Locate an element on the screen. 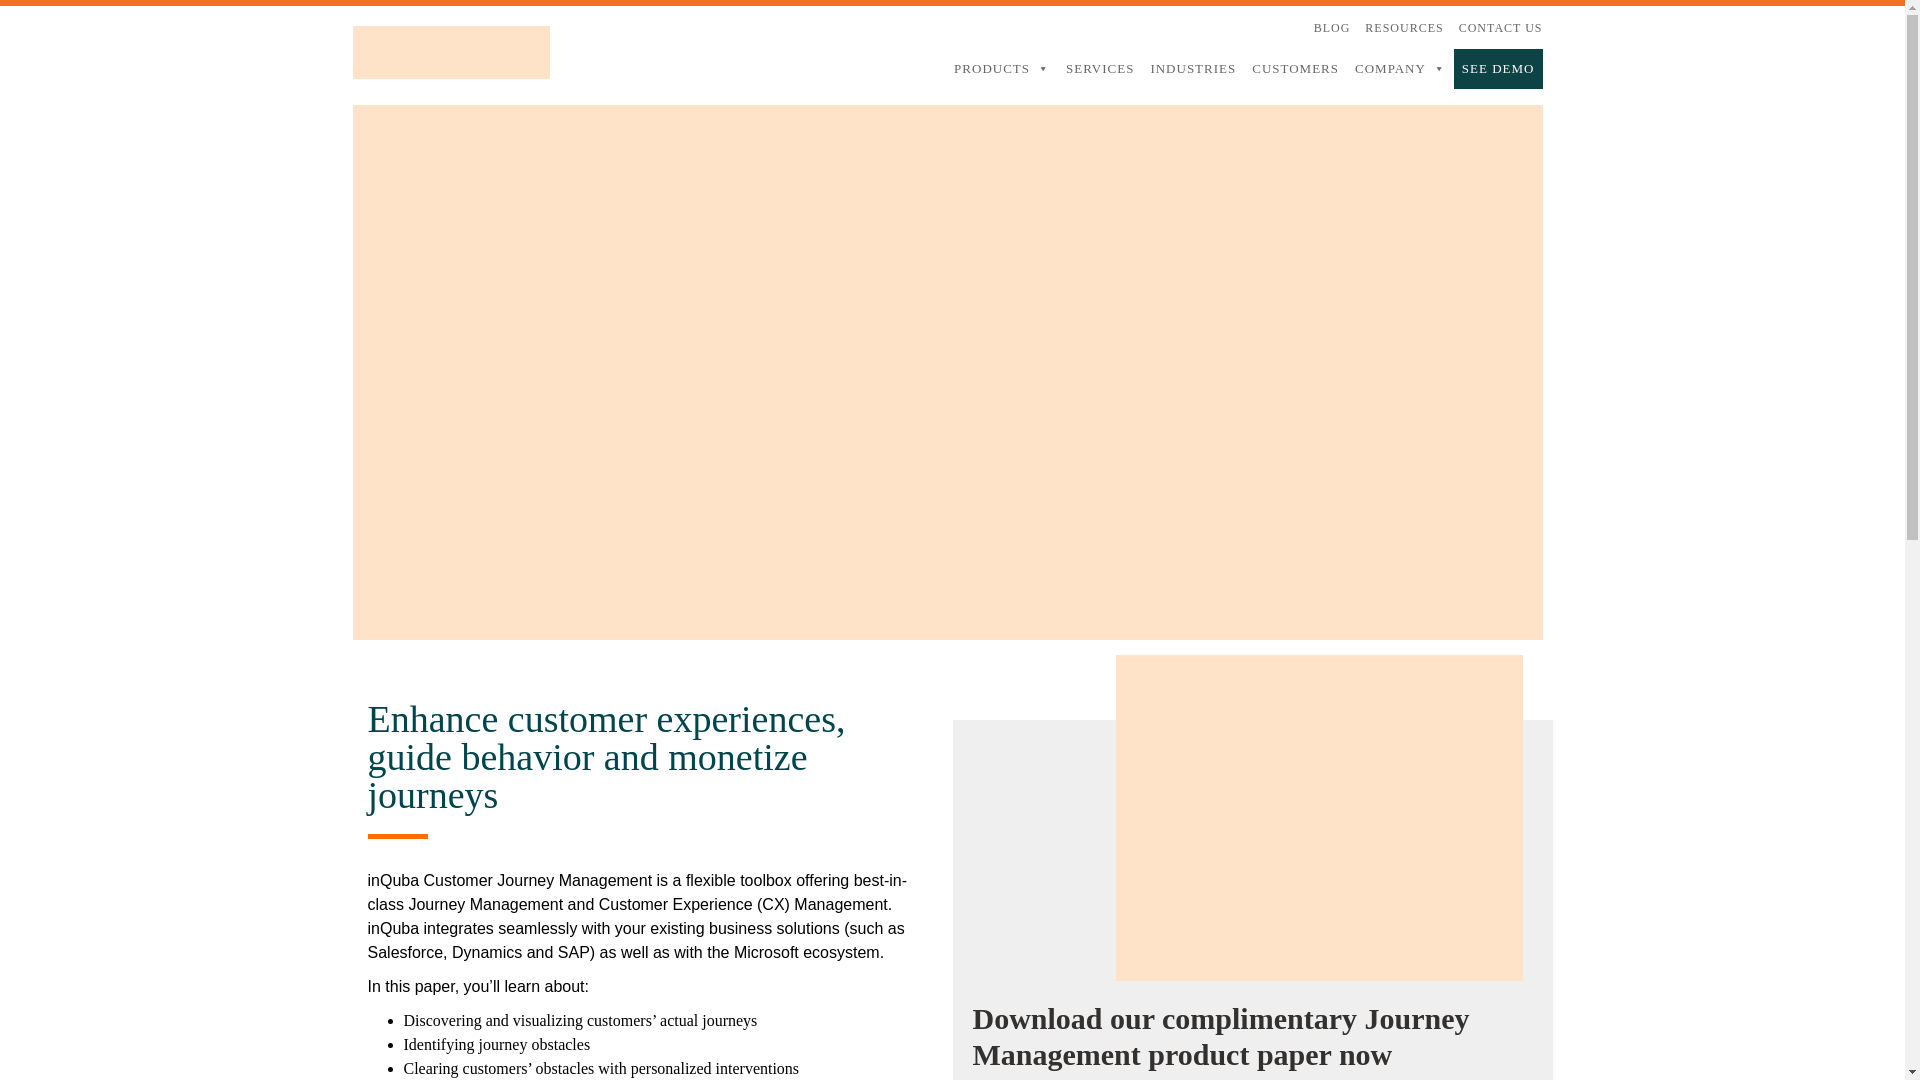 The height and width of the screenshot is (1080, 1920). INDUSTRIES is located at coordinates (1193, 68).